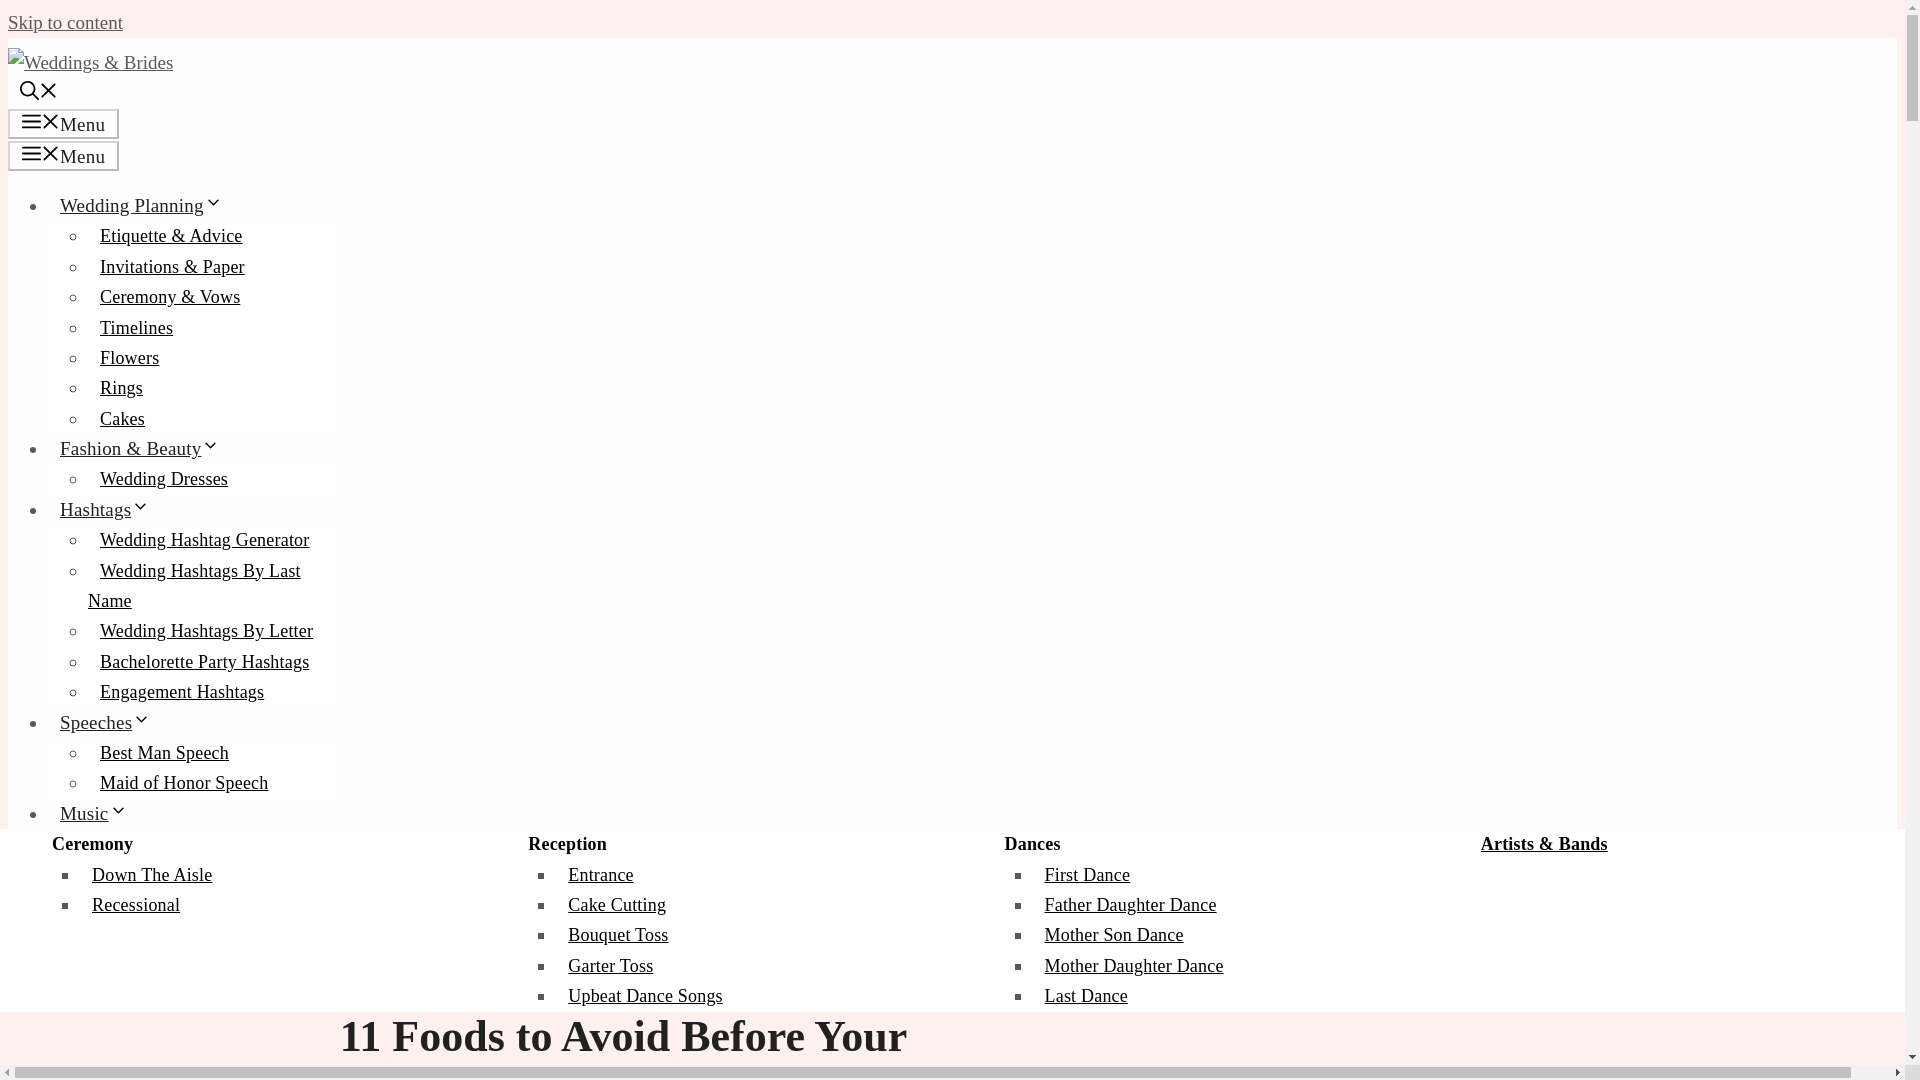 This screenshot has height=1080, width=1920. What do you see at coordinates (111, 722) in the screenshot?
I see `Speeches` at bounding box center [111, 722].